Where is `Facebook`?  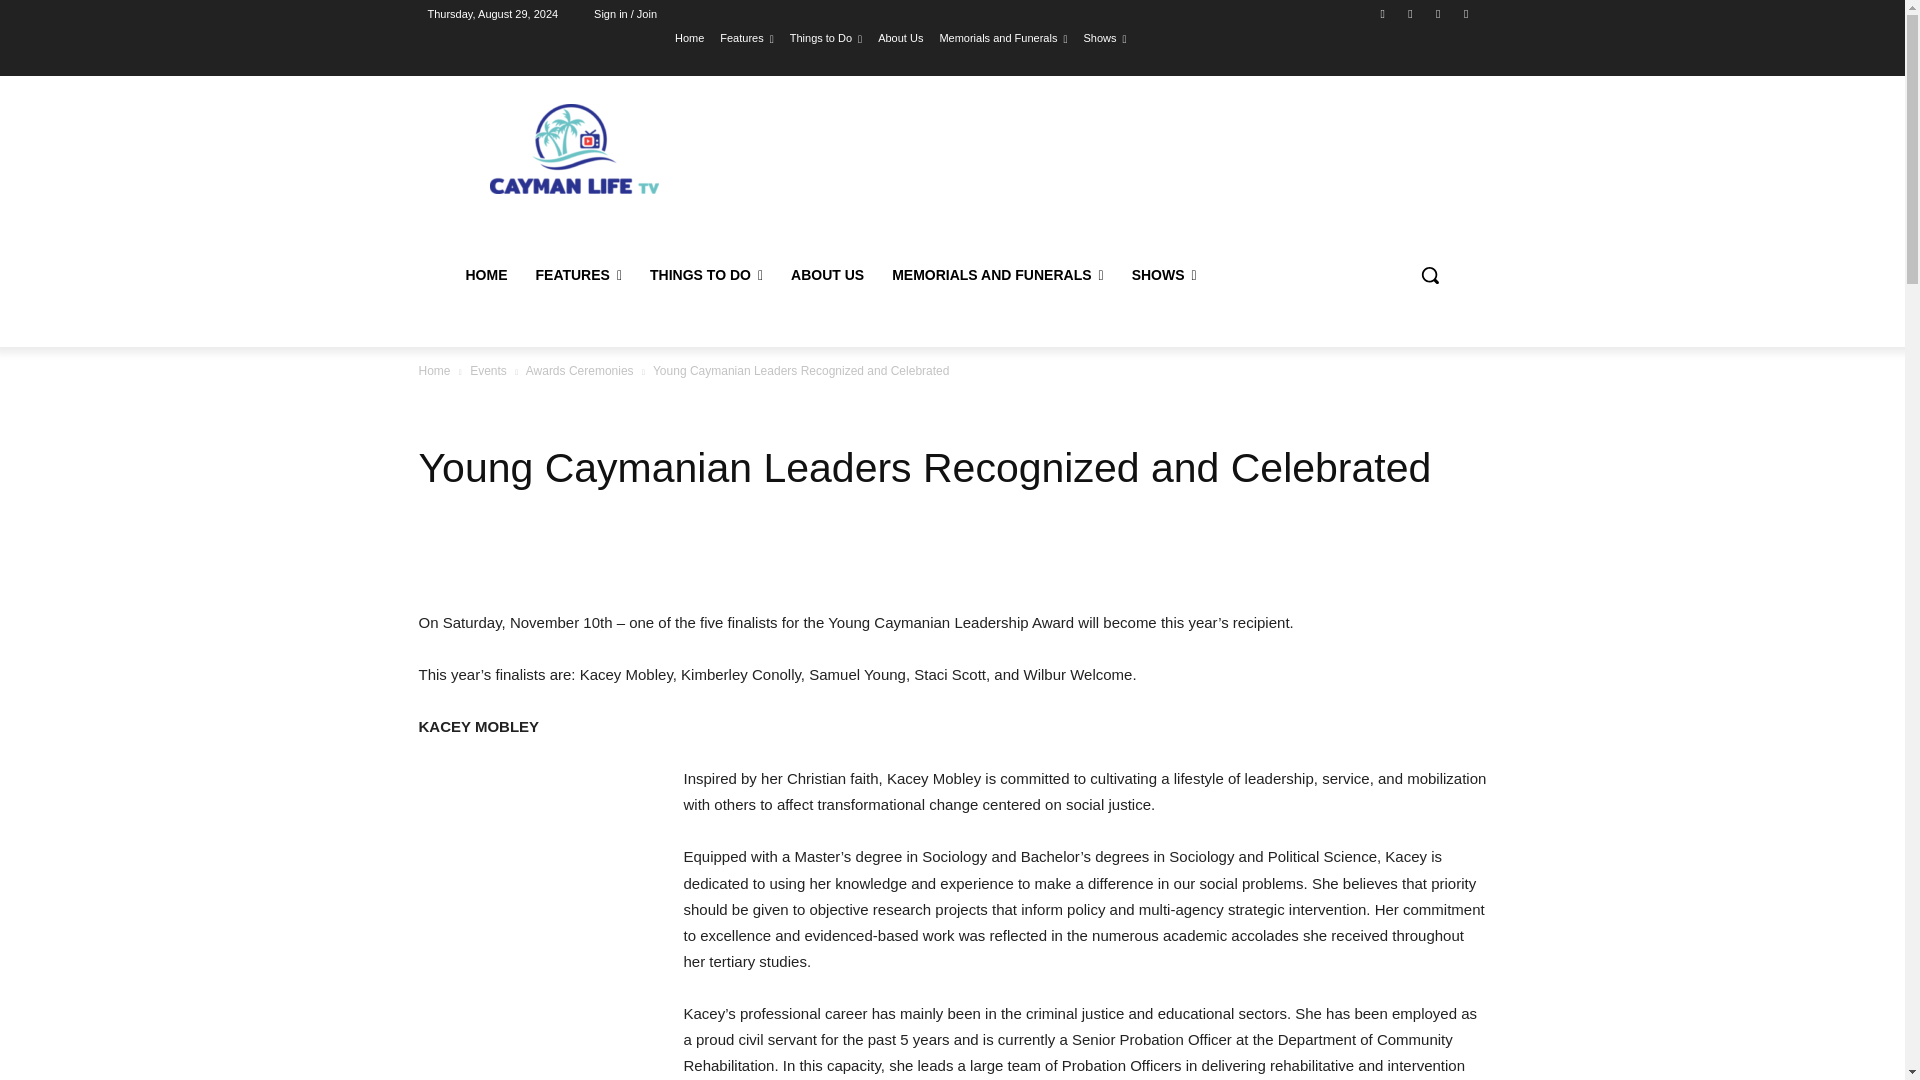 Facebook is located at coordinates (1382, 13).